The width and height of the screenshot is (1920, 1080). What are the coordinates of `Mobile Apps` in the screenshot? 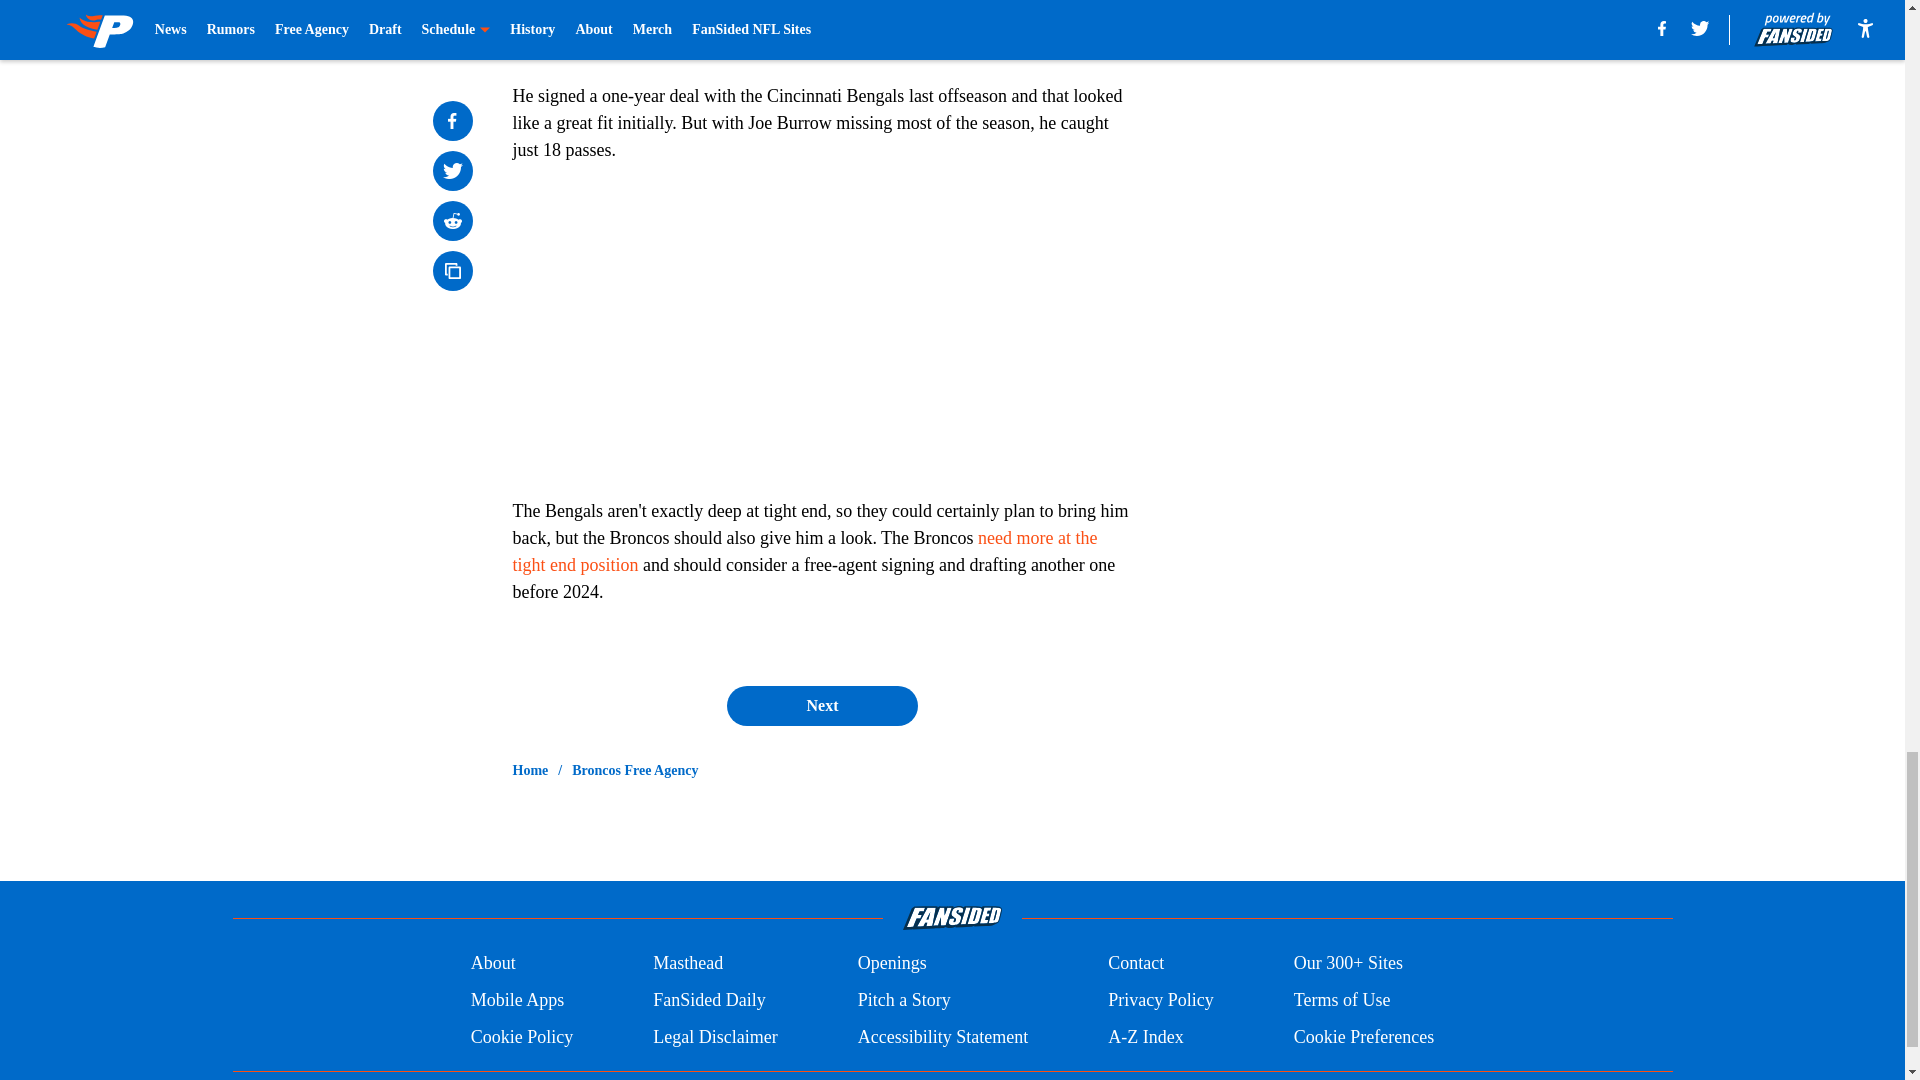 It's located at (517, 1000).